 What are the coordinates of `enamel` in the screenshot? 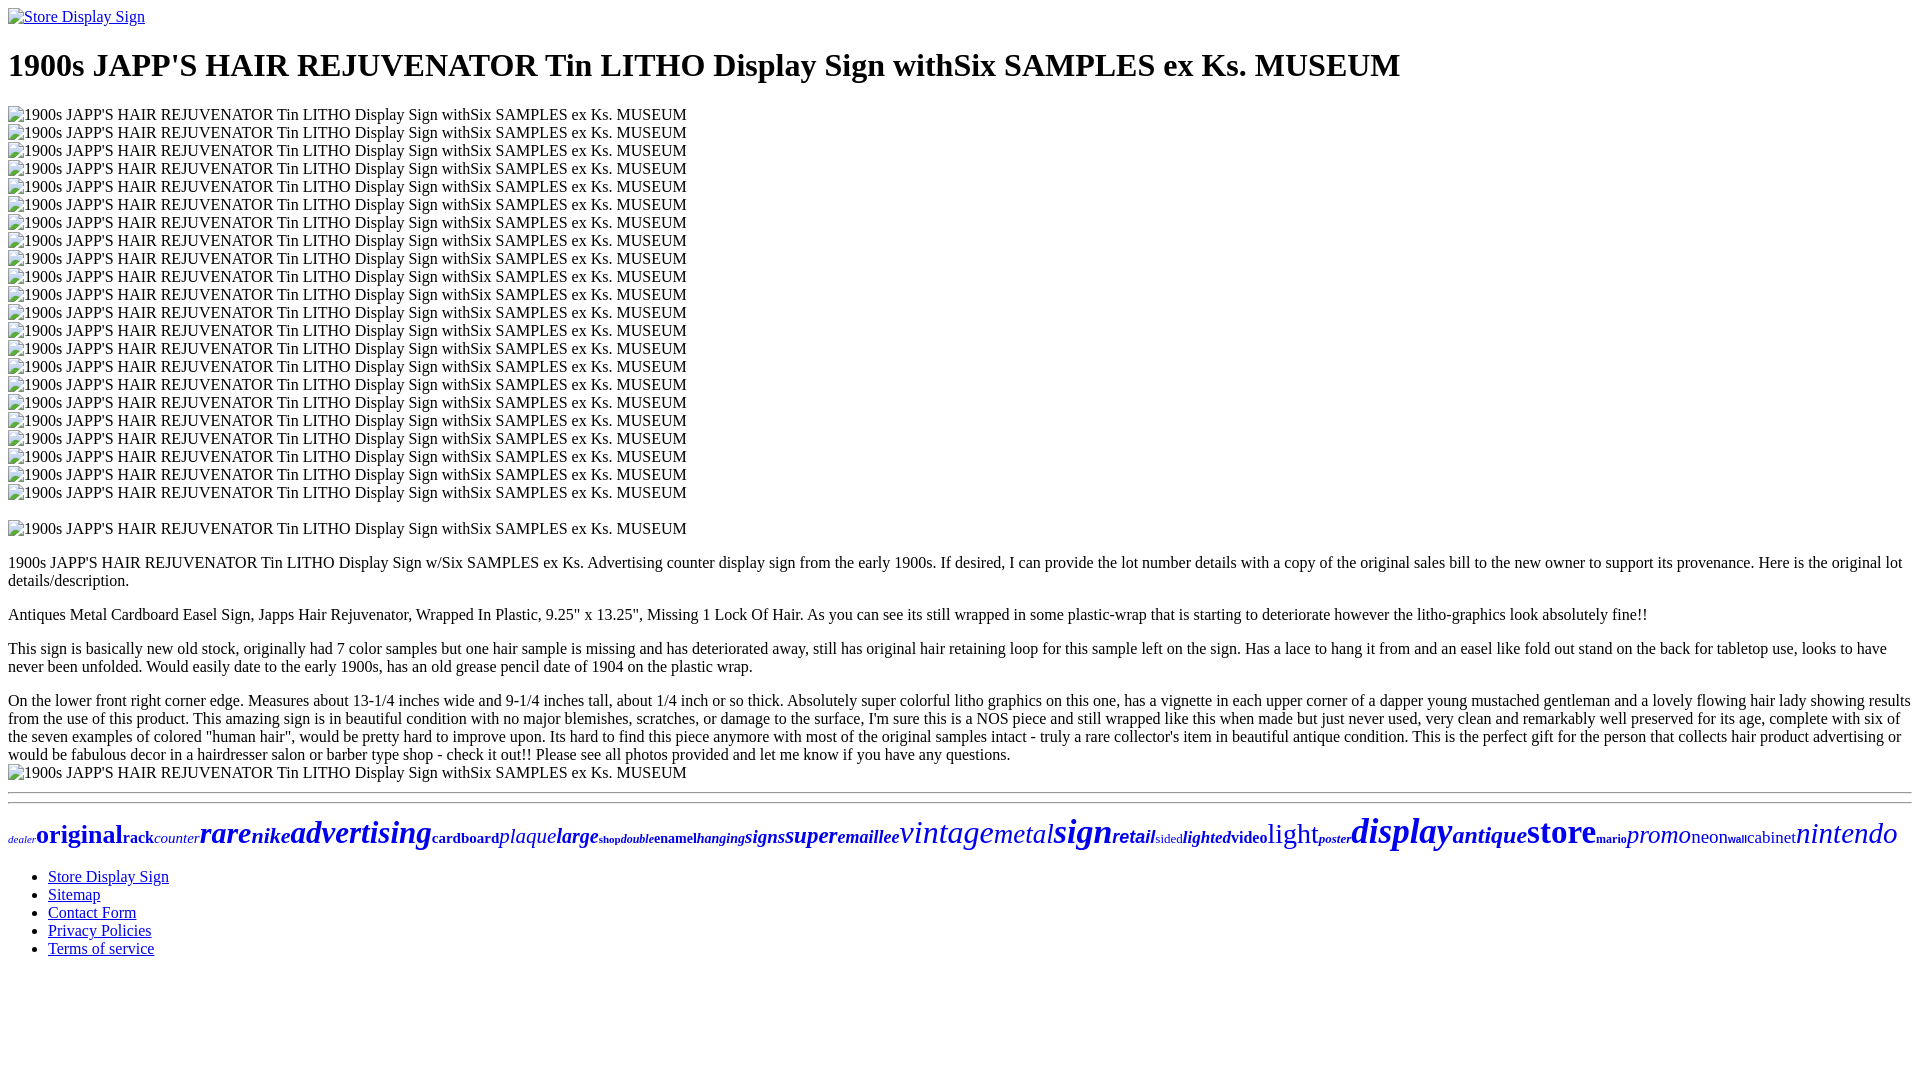 It's located at (675, 838).